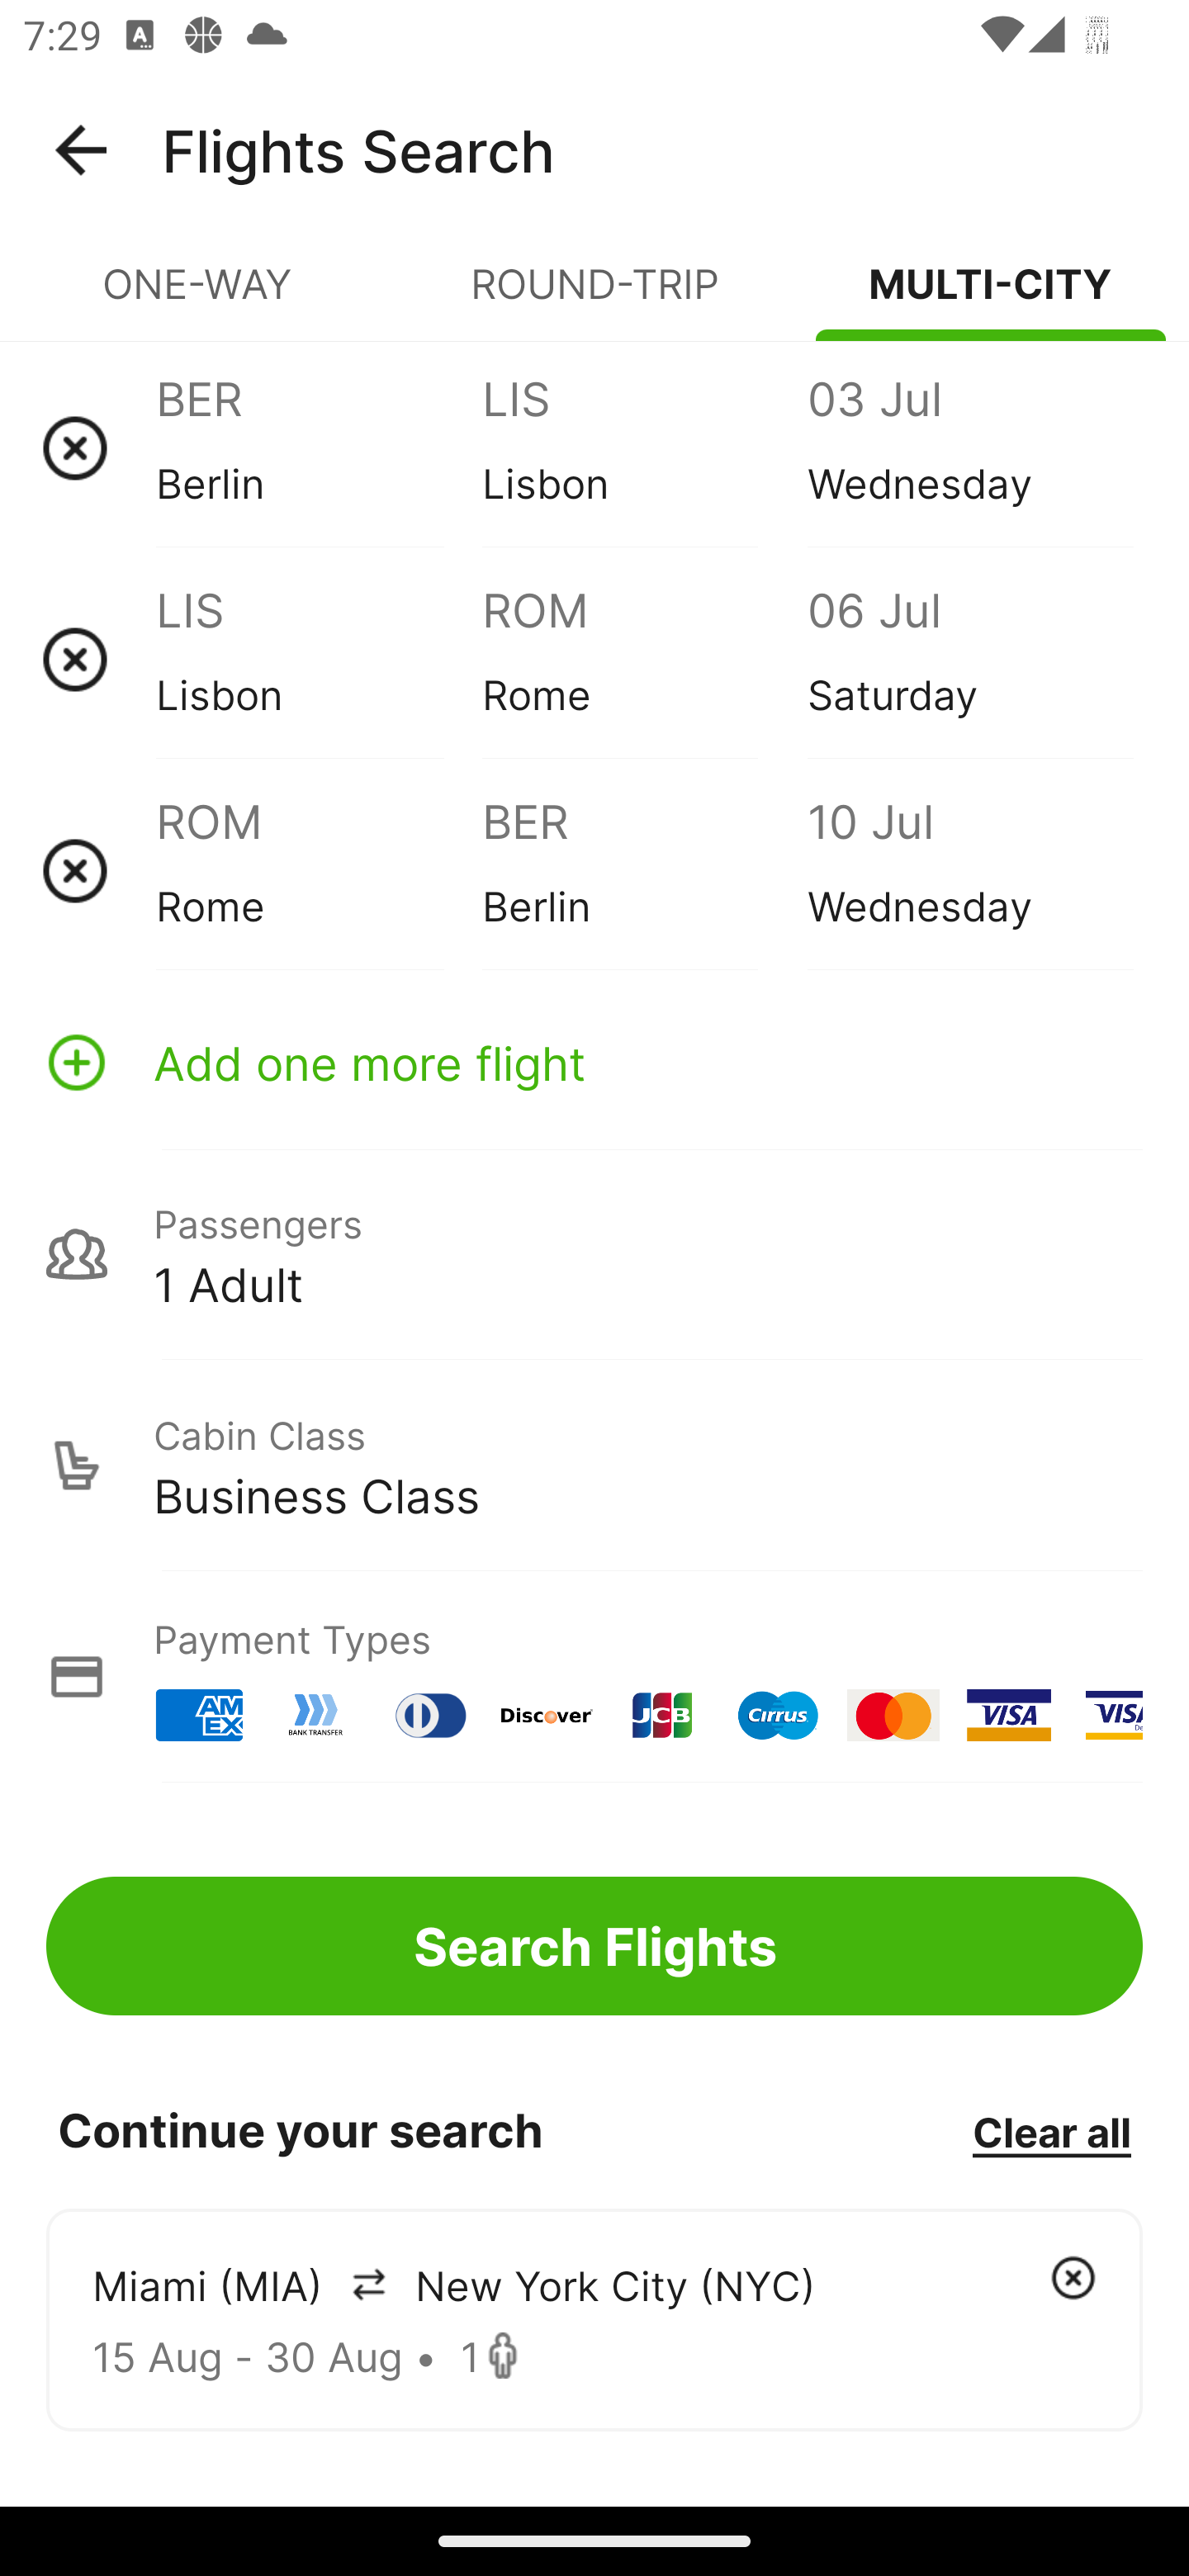 The height and width of the screenshot is (2576, 1189). Describe the element at coordinates (594, 1062) in the screenshot. I see `Add one more flight` at that location.